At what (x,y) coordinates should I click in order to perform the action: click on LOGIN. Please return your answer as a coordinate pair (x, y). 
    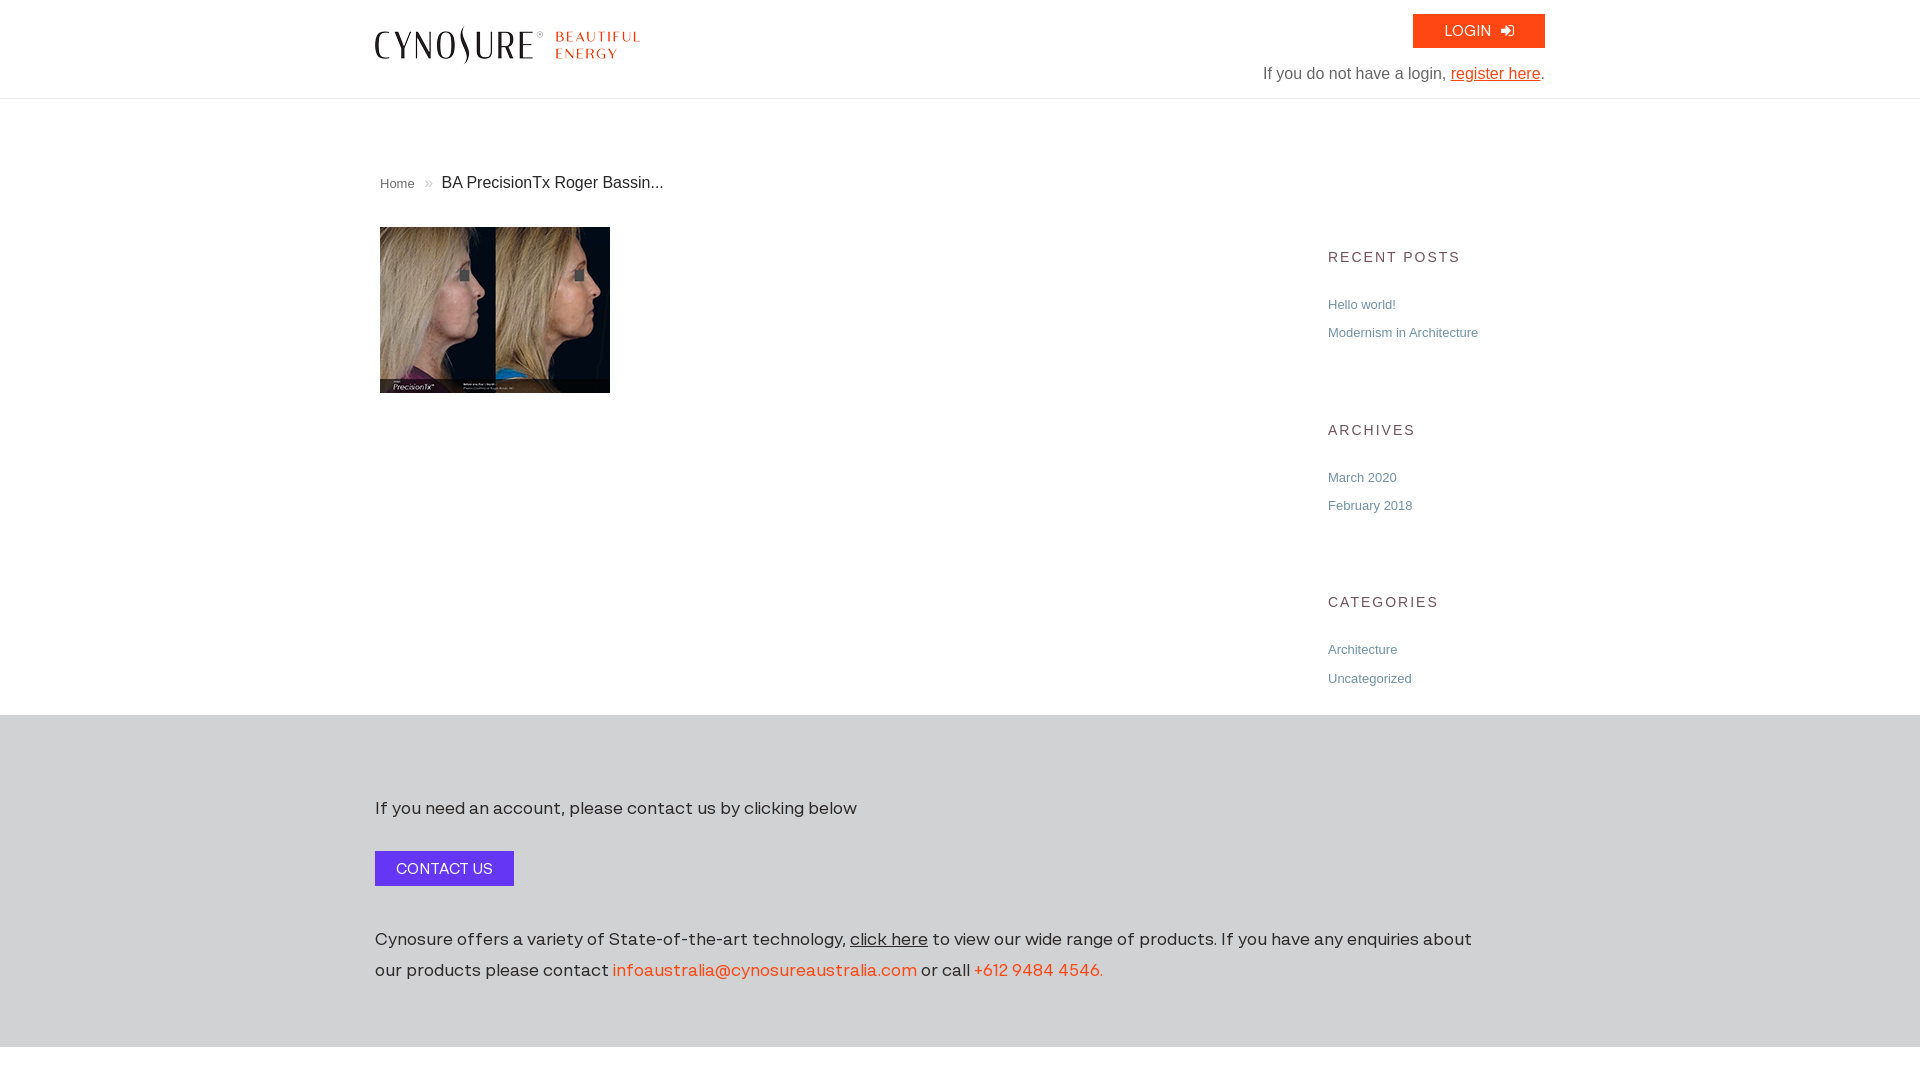
    Looking at the image, I should click on (1479, 31).